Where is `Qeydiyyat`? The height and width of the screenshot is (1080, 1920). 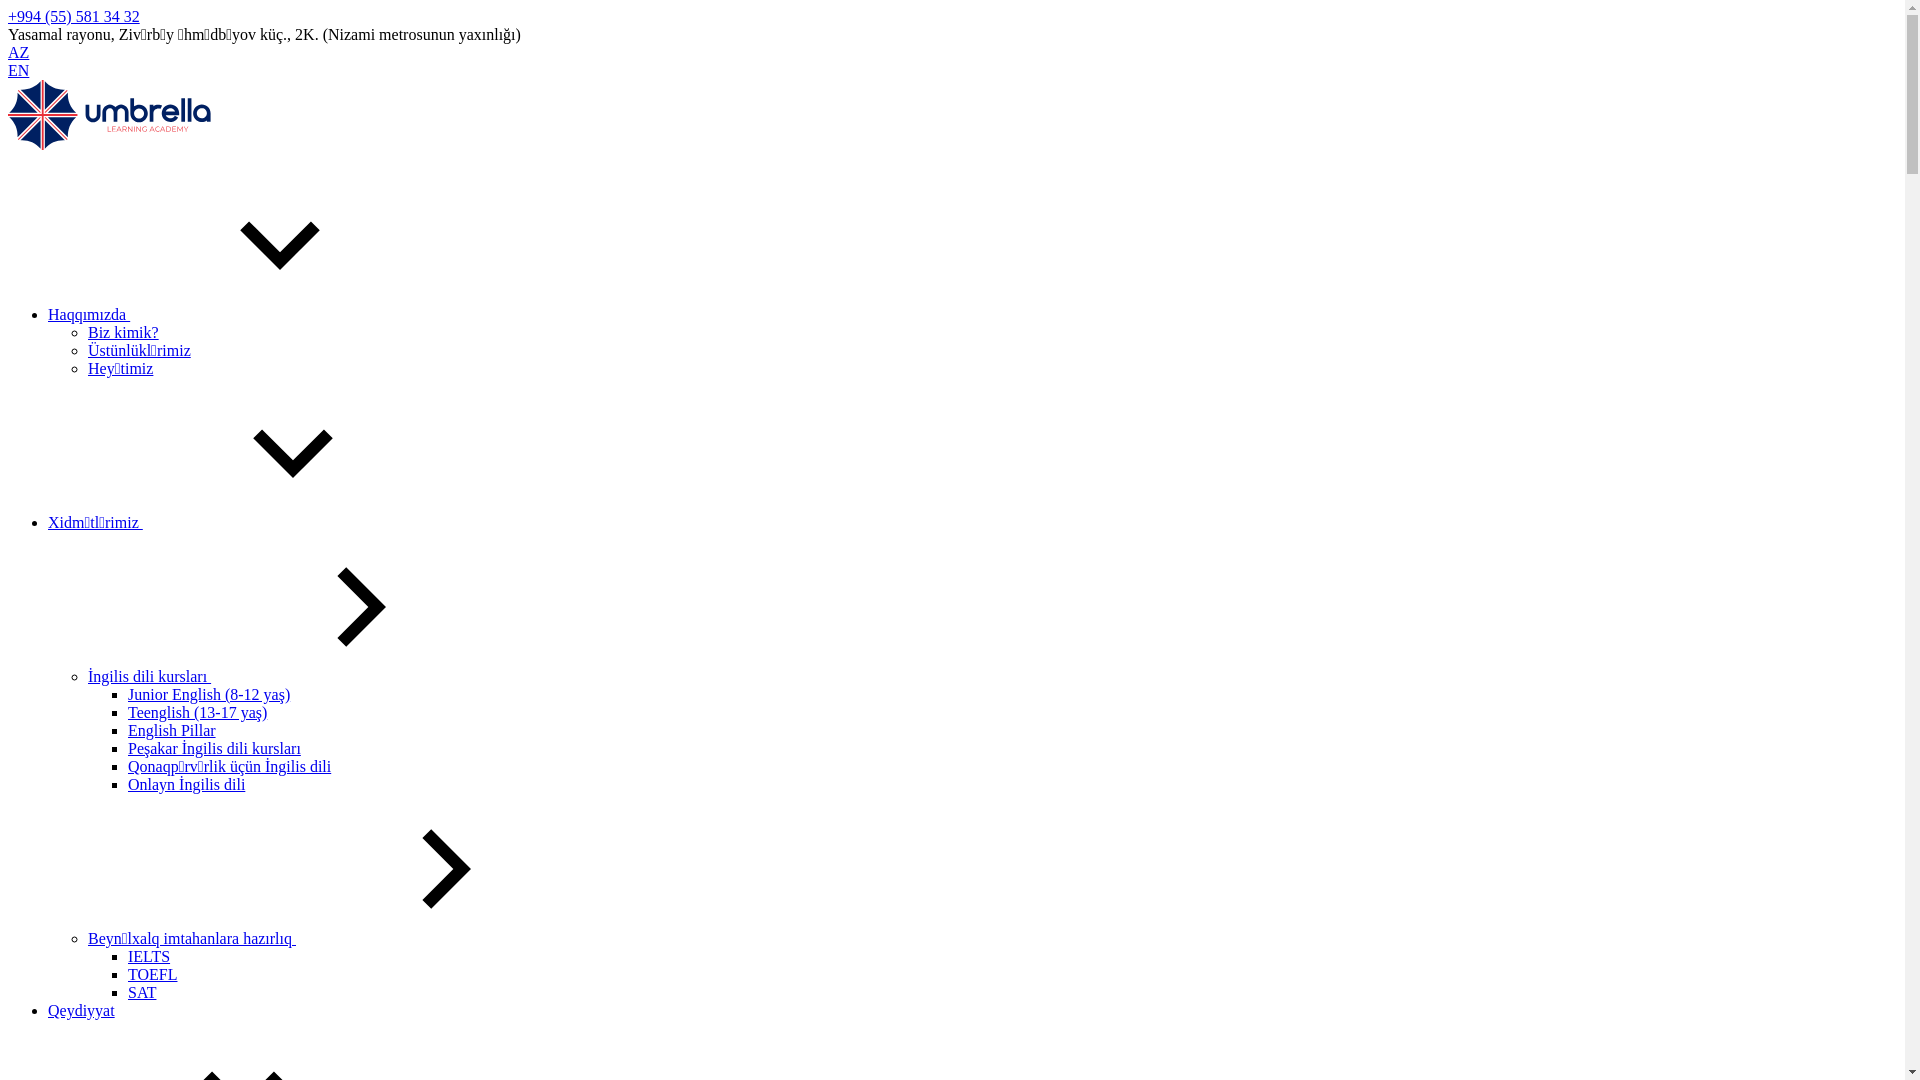
Qeydiyyat is located at coordinates (82, 1010).